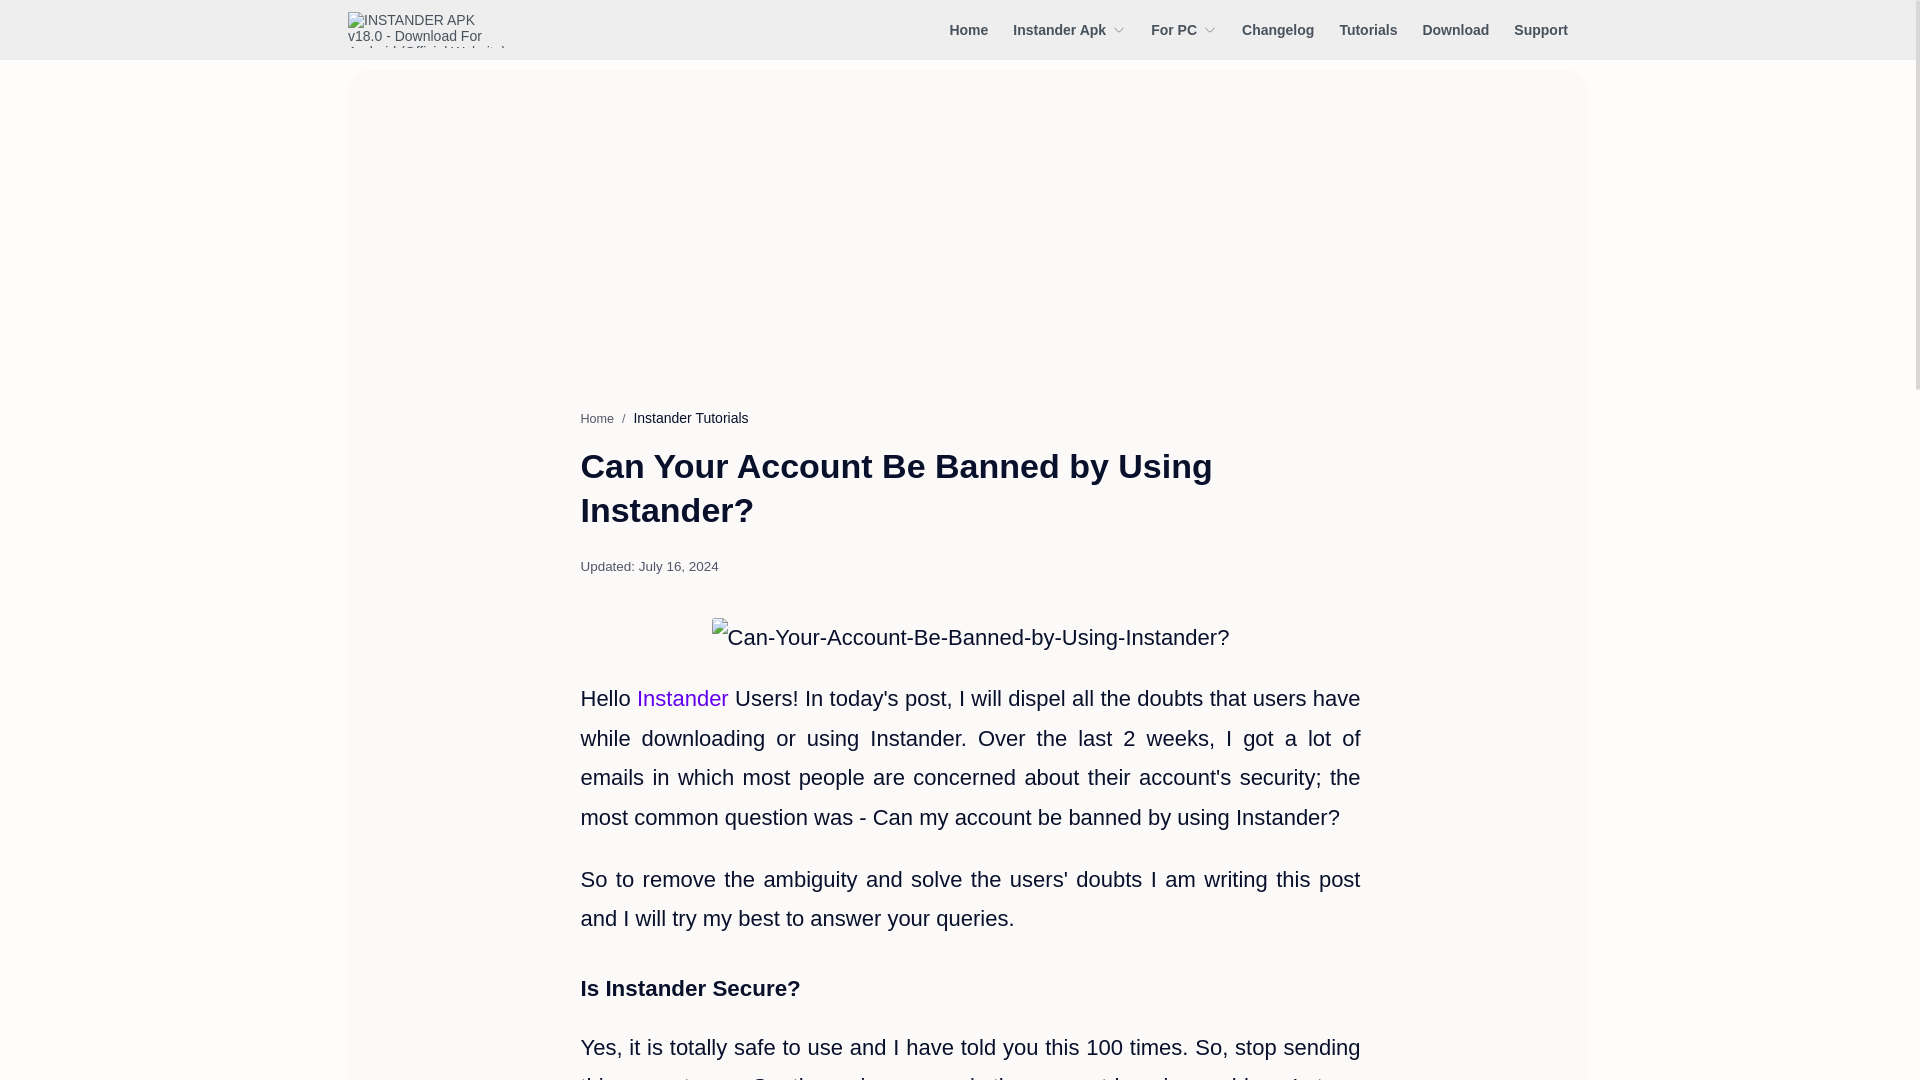 The width and height of the screenshot is (1920, 1080). What do you see at coordinates (971, 637) in the screenshot?
I see `Can Your Account Be Banned by Using Instander?` at bounding box center [971, 637].